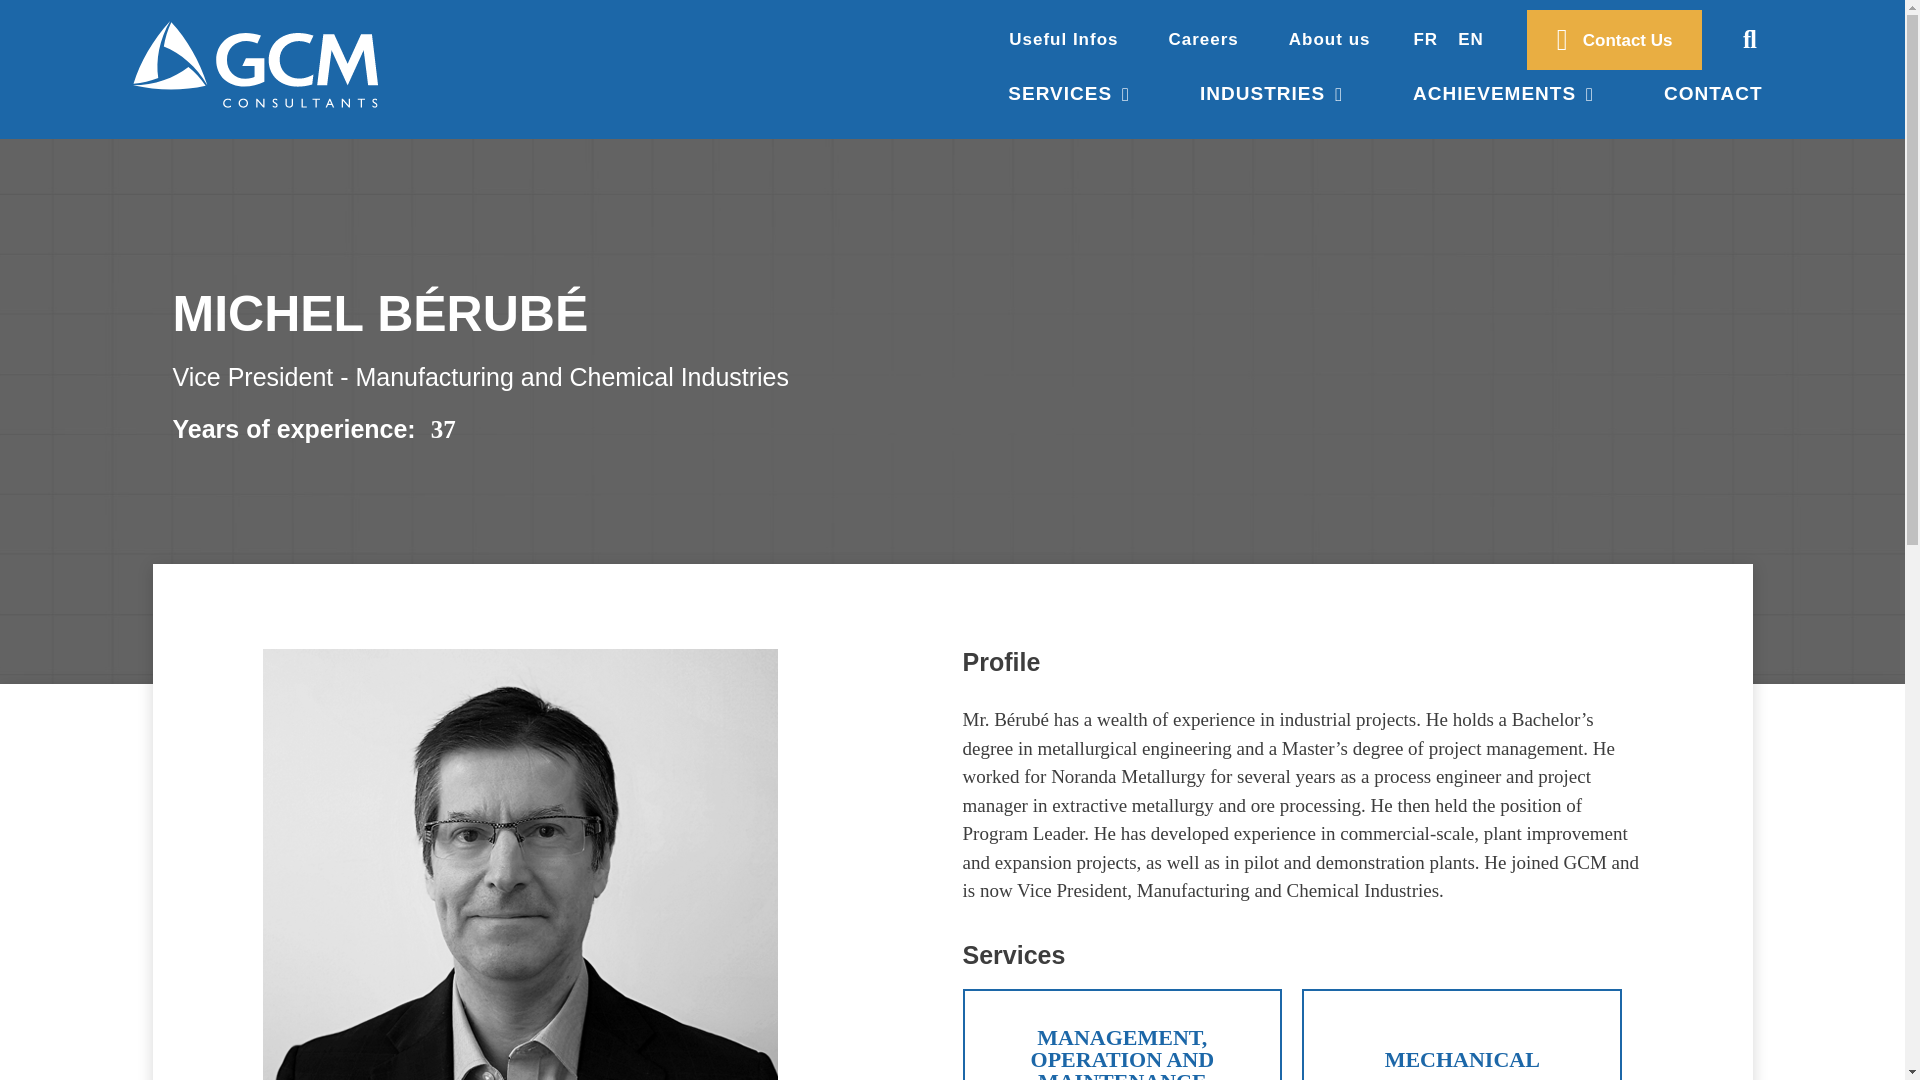  What do you see at coordinates (1063, 40) in the screenshot?
I see `Useful Infos` at bounding box center [1063, 40].